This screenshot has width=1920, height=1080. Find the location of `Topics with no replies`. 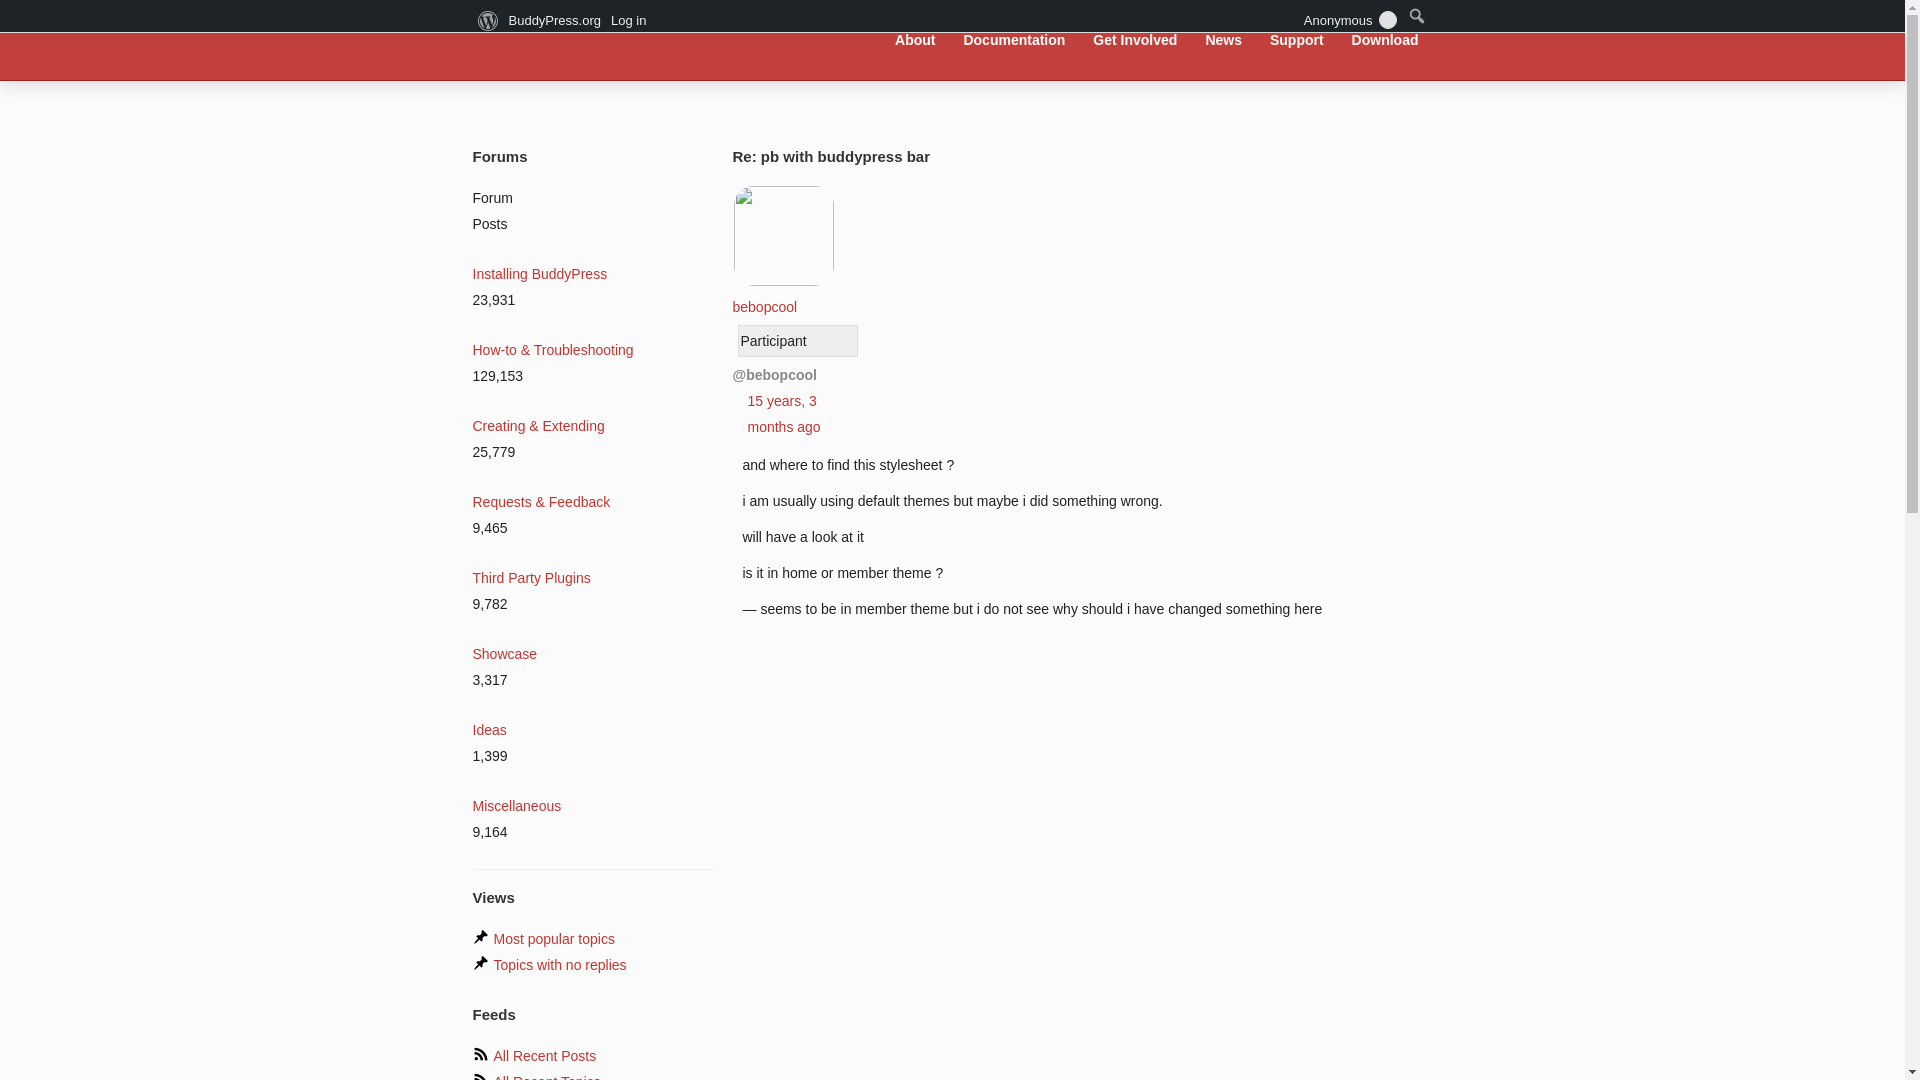

Topics with no replies is located at coordinates (560, 964).